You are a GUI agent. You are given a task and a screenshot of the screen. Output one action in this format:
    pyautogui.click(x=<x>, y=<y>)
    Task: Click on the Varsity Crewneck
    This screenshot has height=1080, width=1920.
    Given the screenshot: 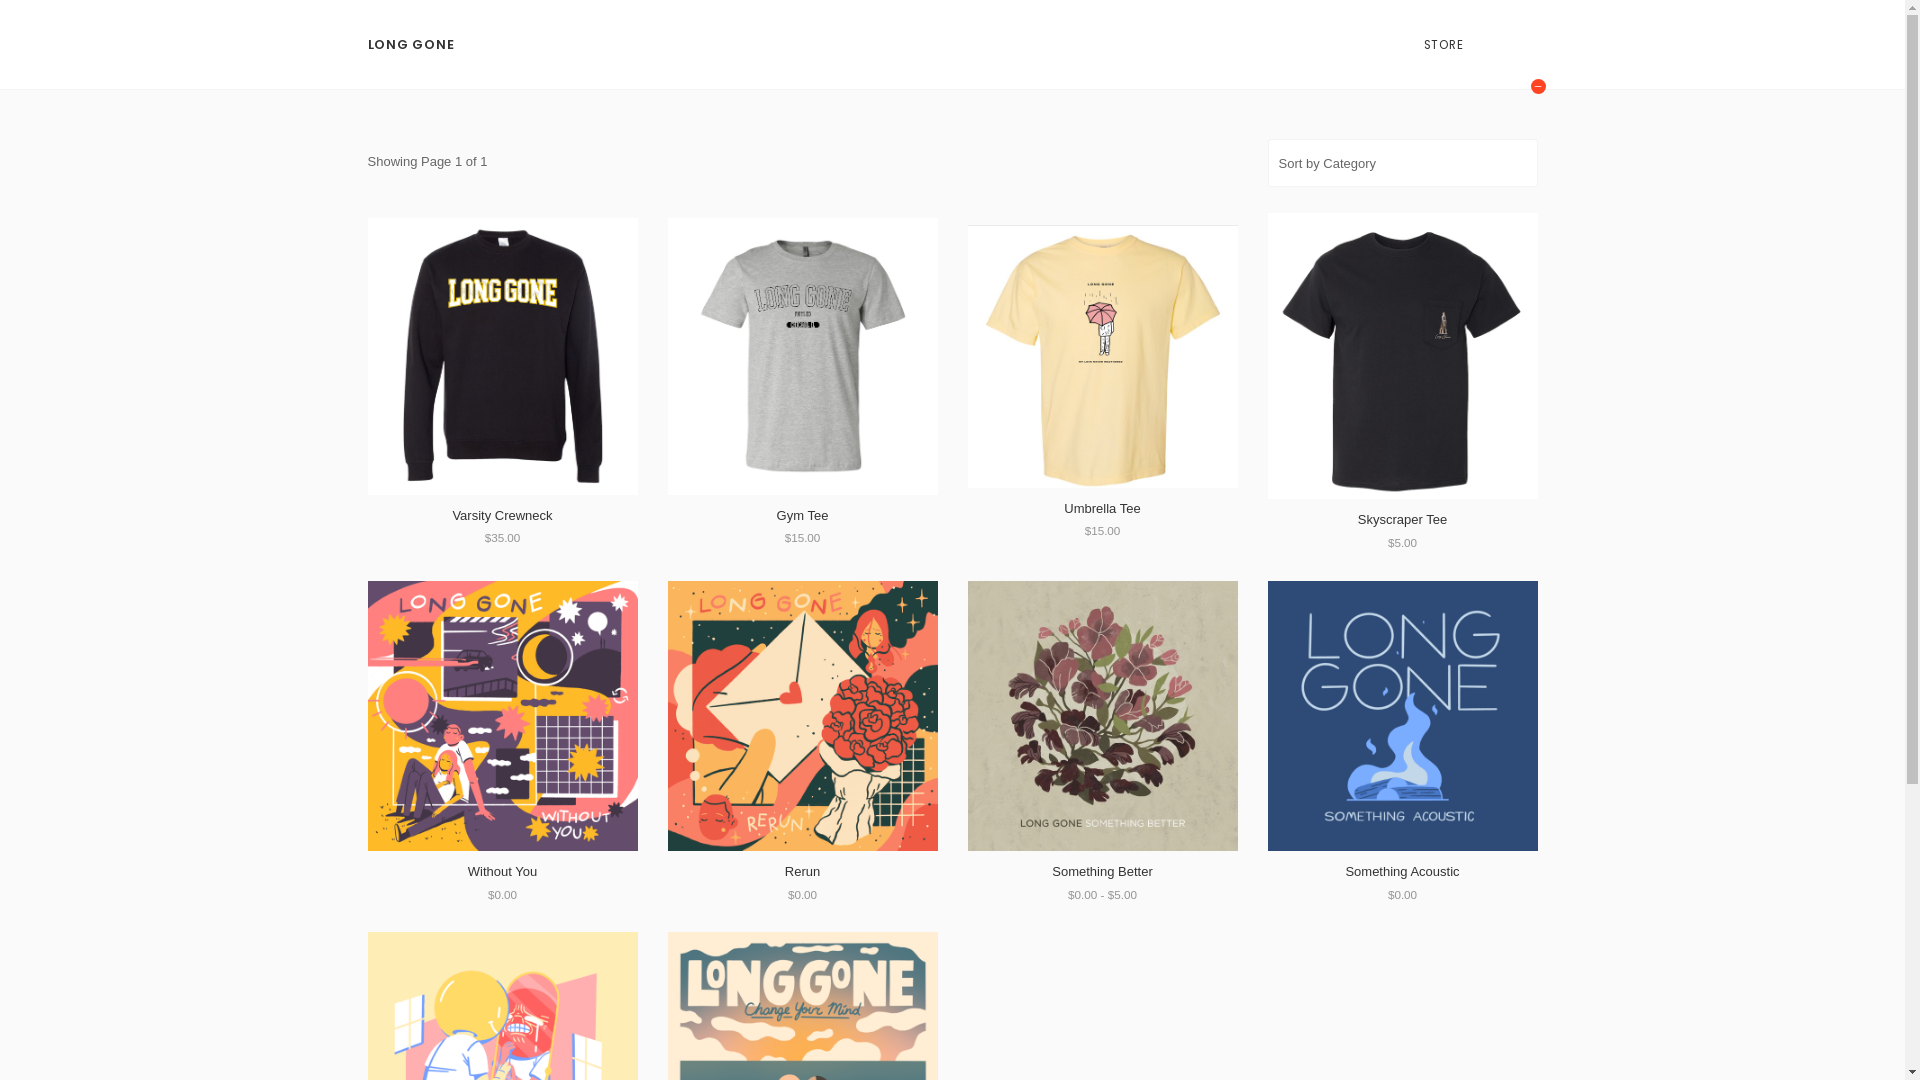 What is the action you would take?
    pyautogui.click(x=502, y=516)
    